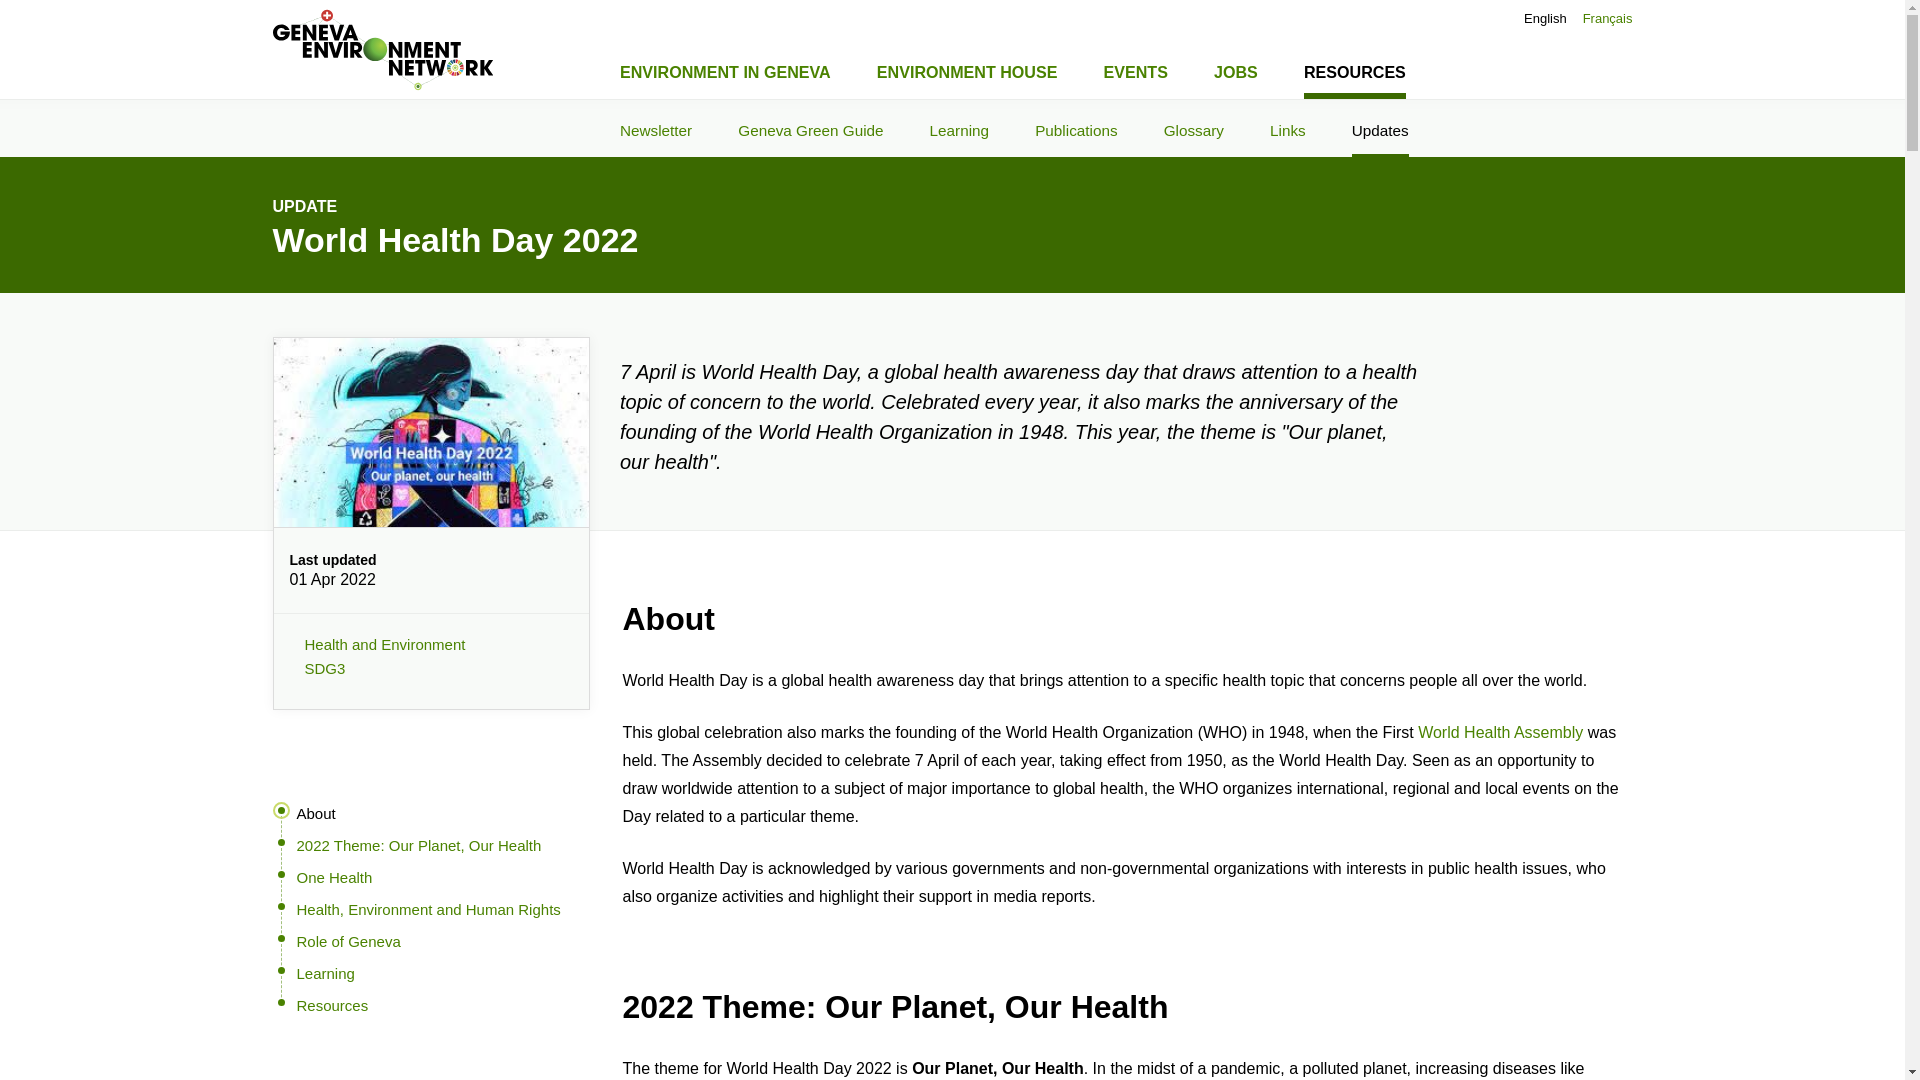 The height and width of the screenshot is (1080, 1920). Describe the element at coordinates (1380, 128) in the screenshot. I see `Updates` at that location.